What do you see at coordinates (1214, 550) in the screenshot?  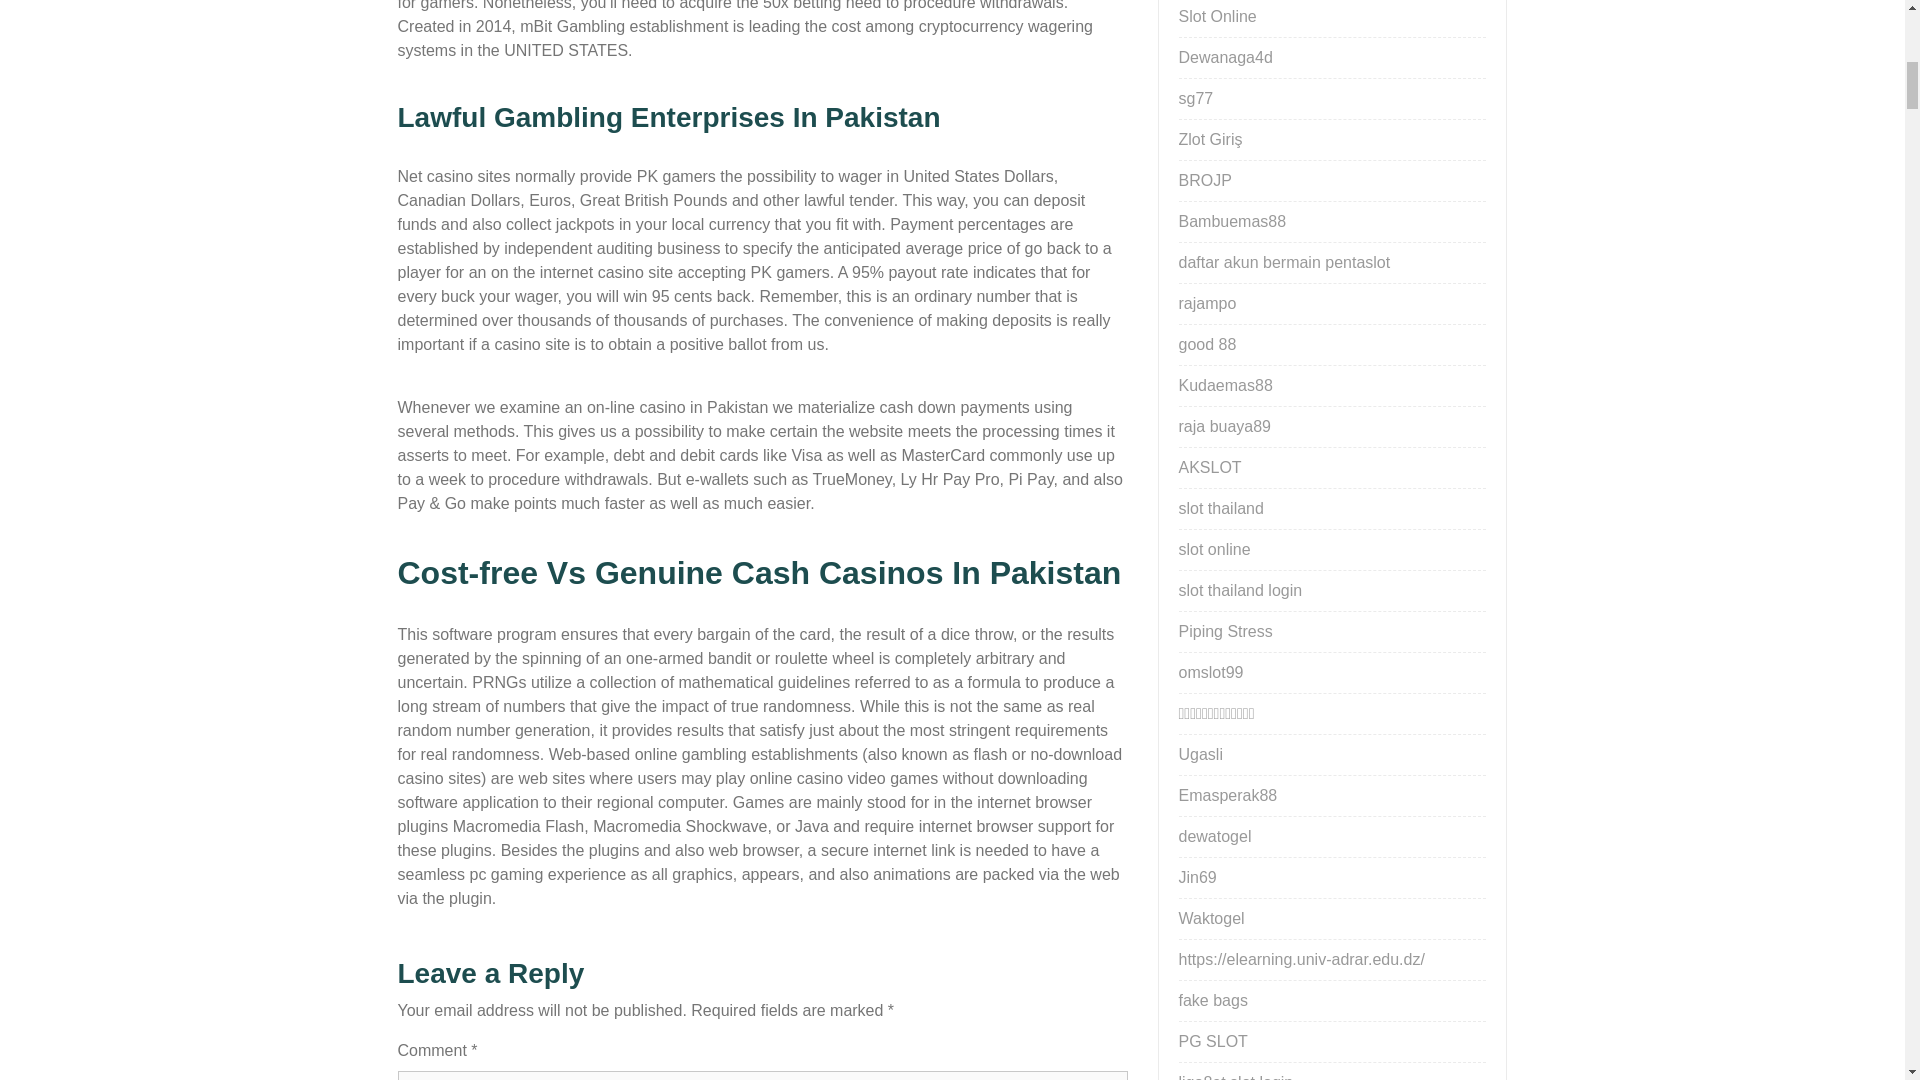 I see `slot online` at bounding box center [1214, 550].